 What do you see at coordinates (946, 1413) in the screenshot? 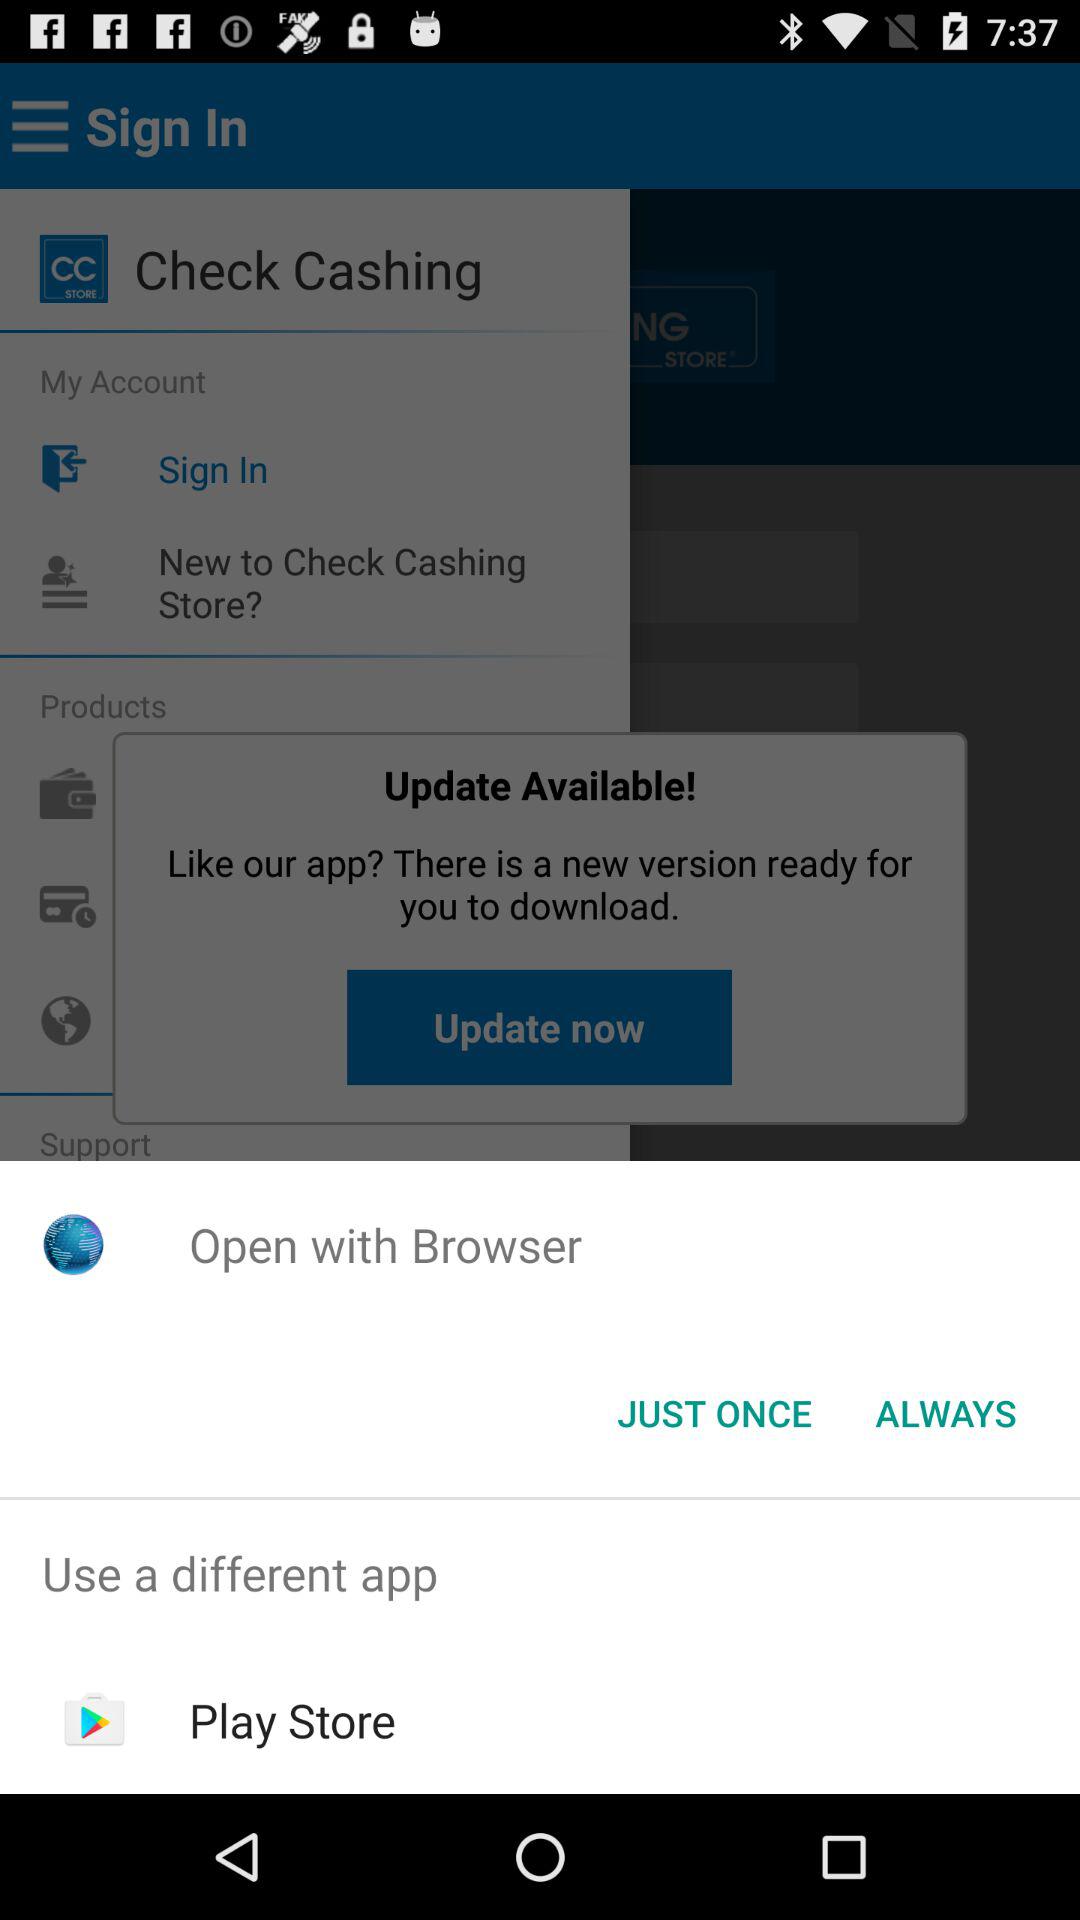
I see `scroll to the always button` at bounding box center [946, 1413].